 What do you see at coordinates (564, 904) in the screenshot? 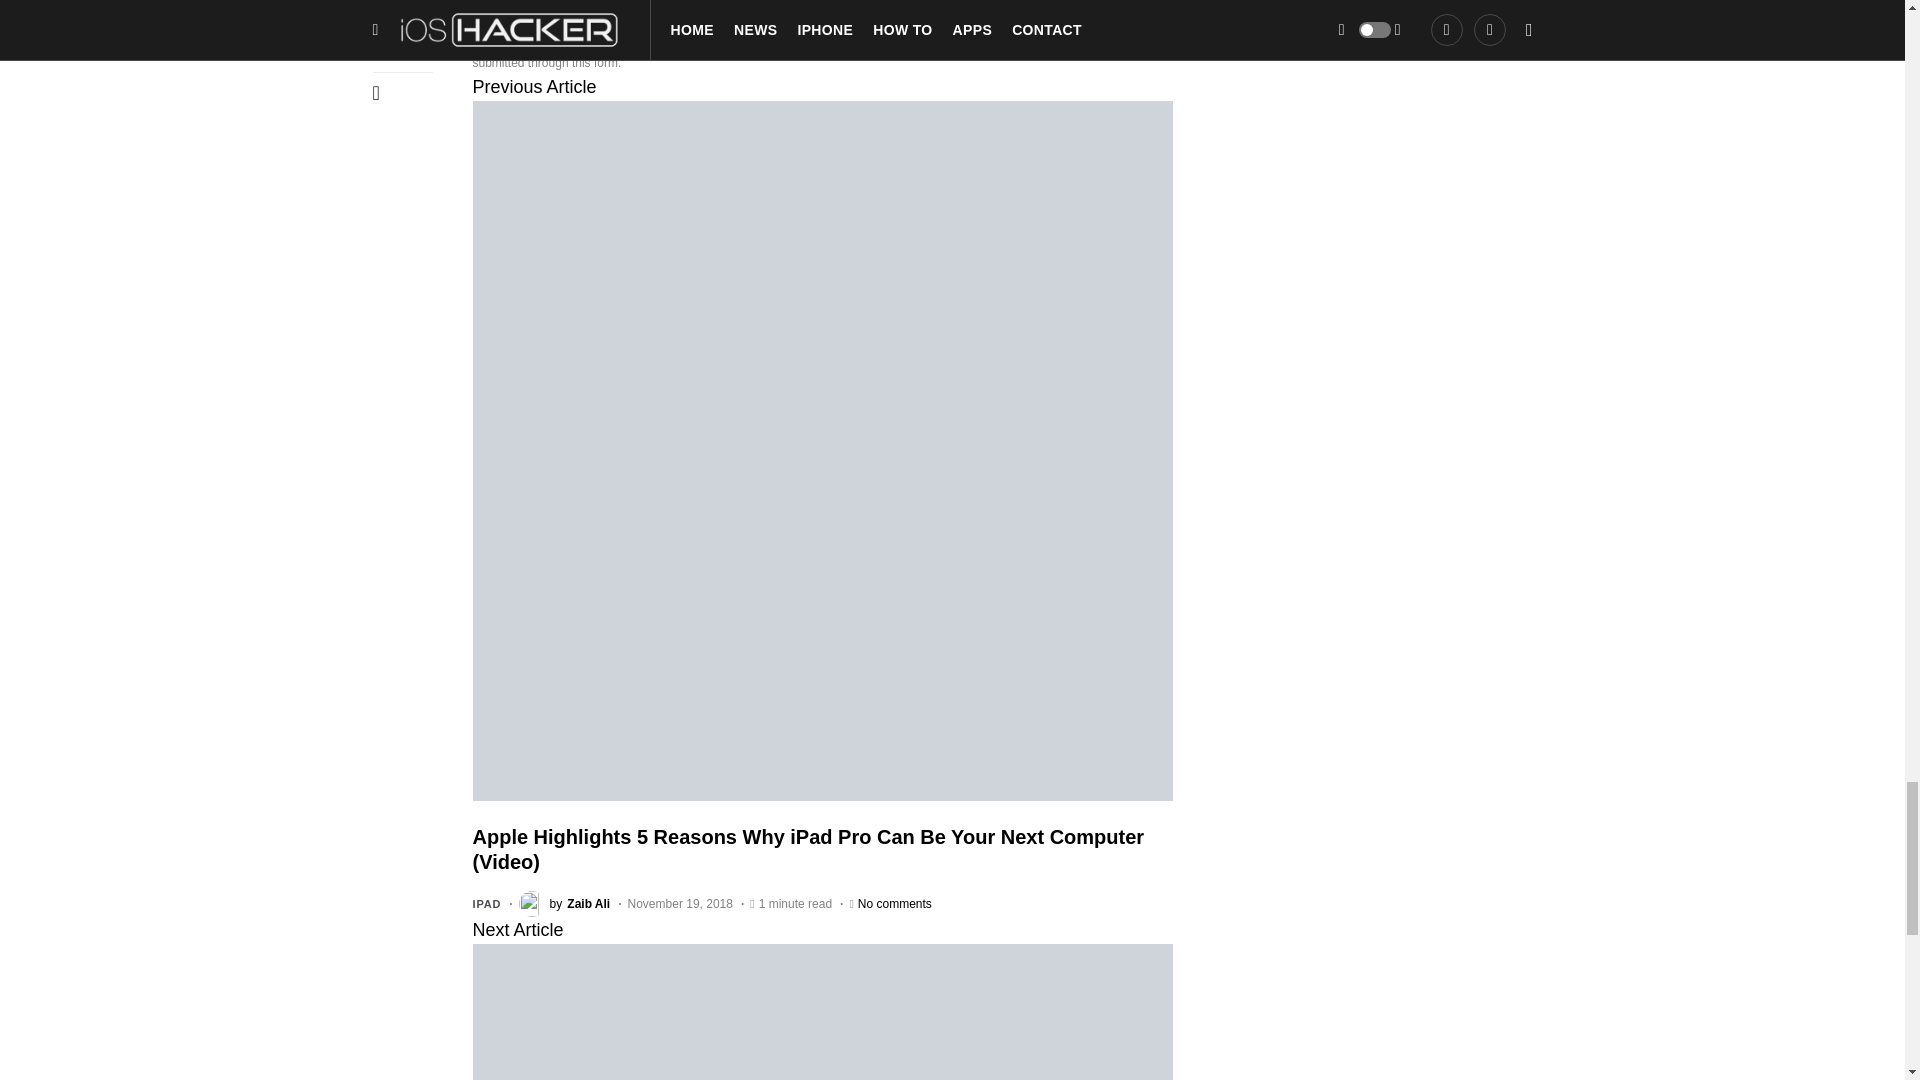
I see `View all posts by Zaib Ali` at bounding box center [564, 904].